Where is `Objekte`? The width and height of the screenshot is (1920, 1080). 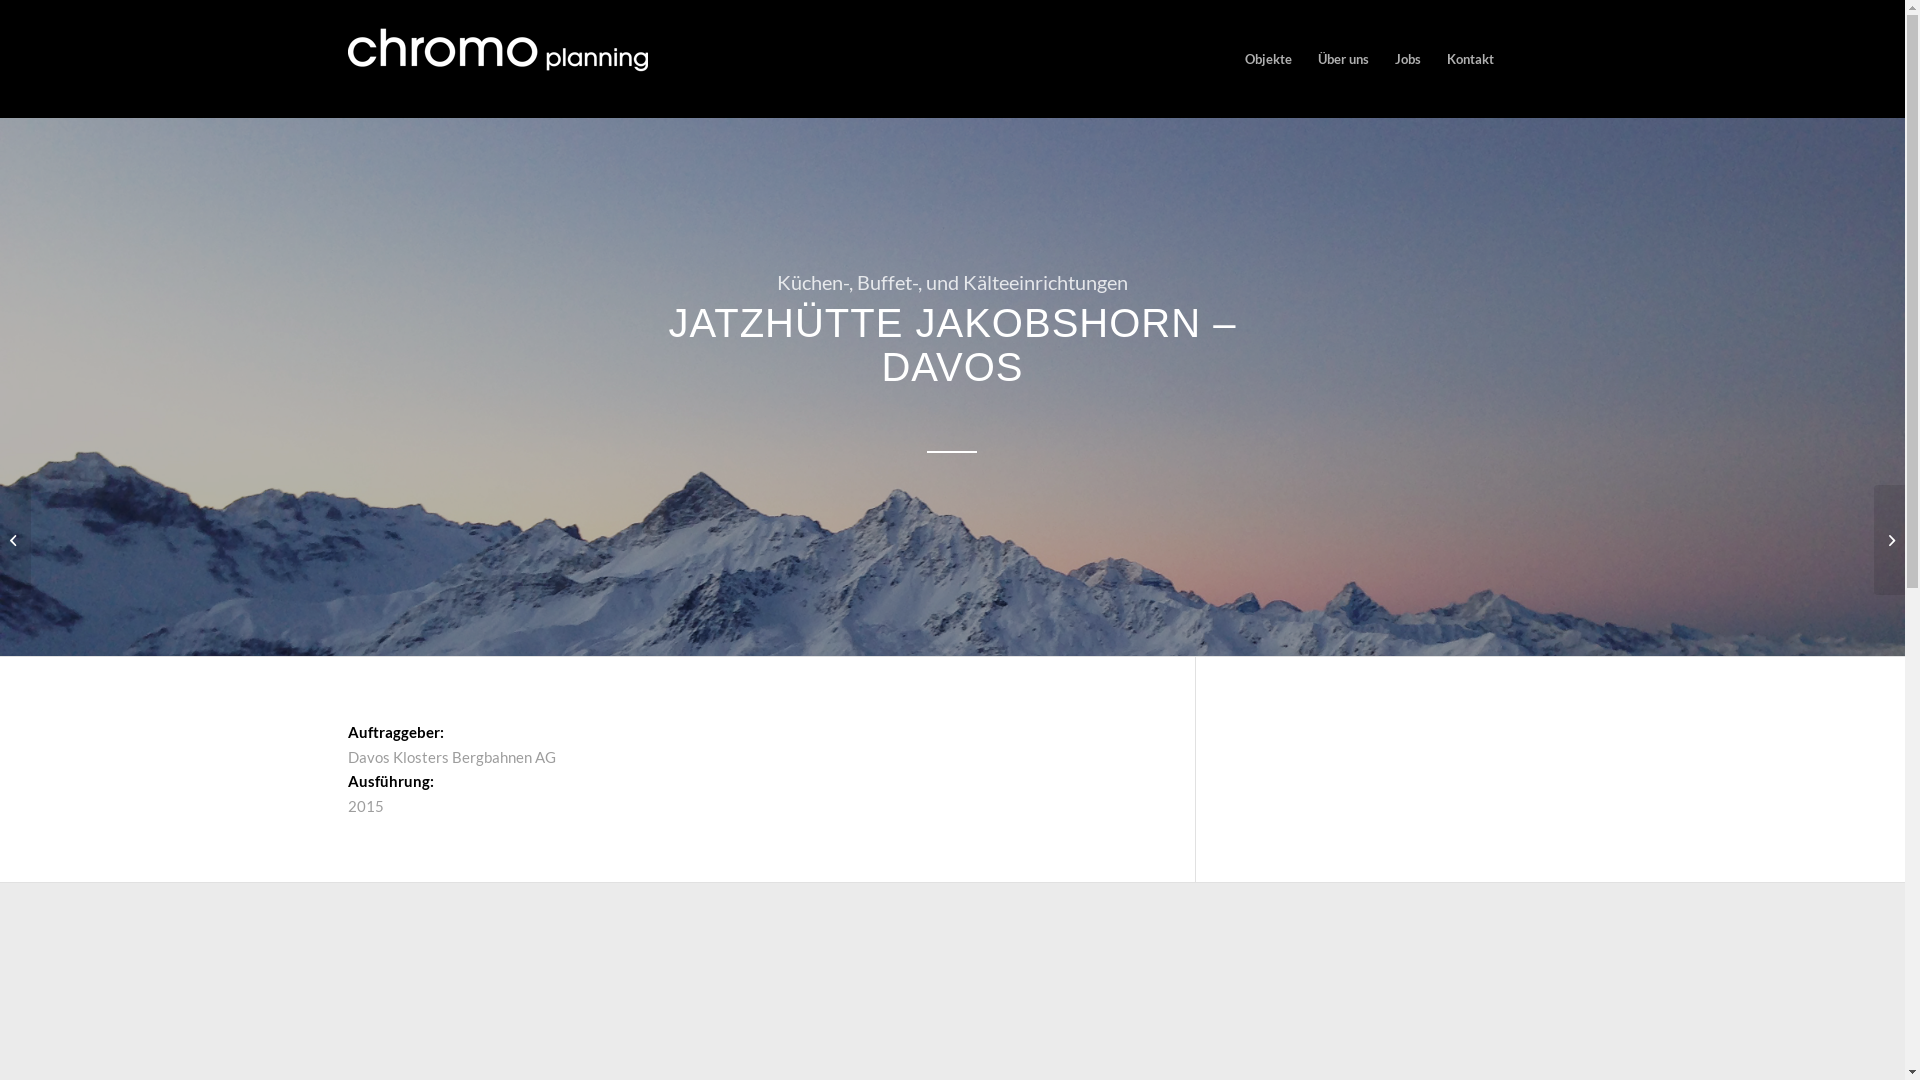
Objekte is located at coordinates (1268, 59).